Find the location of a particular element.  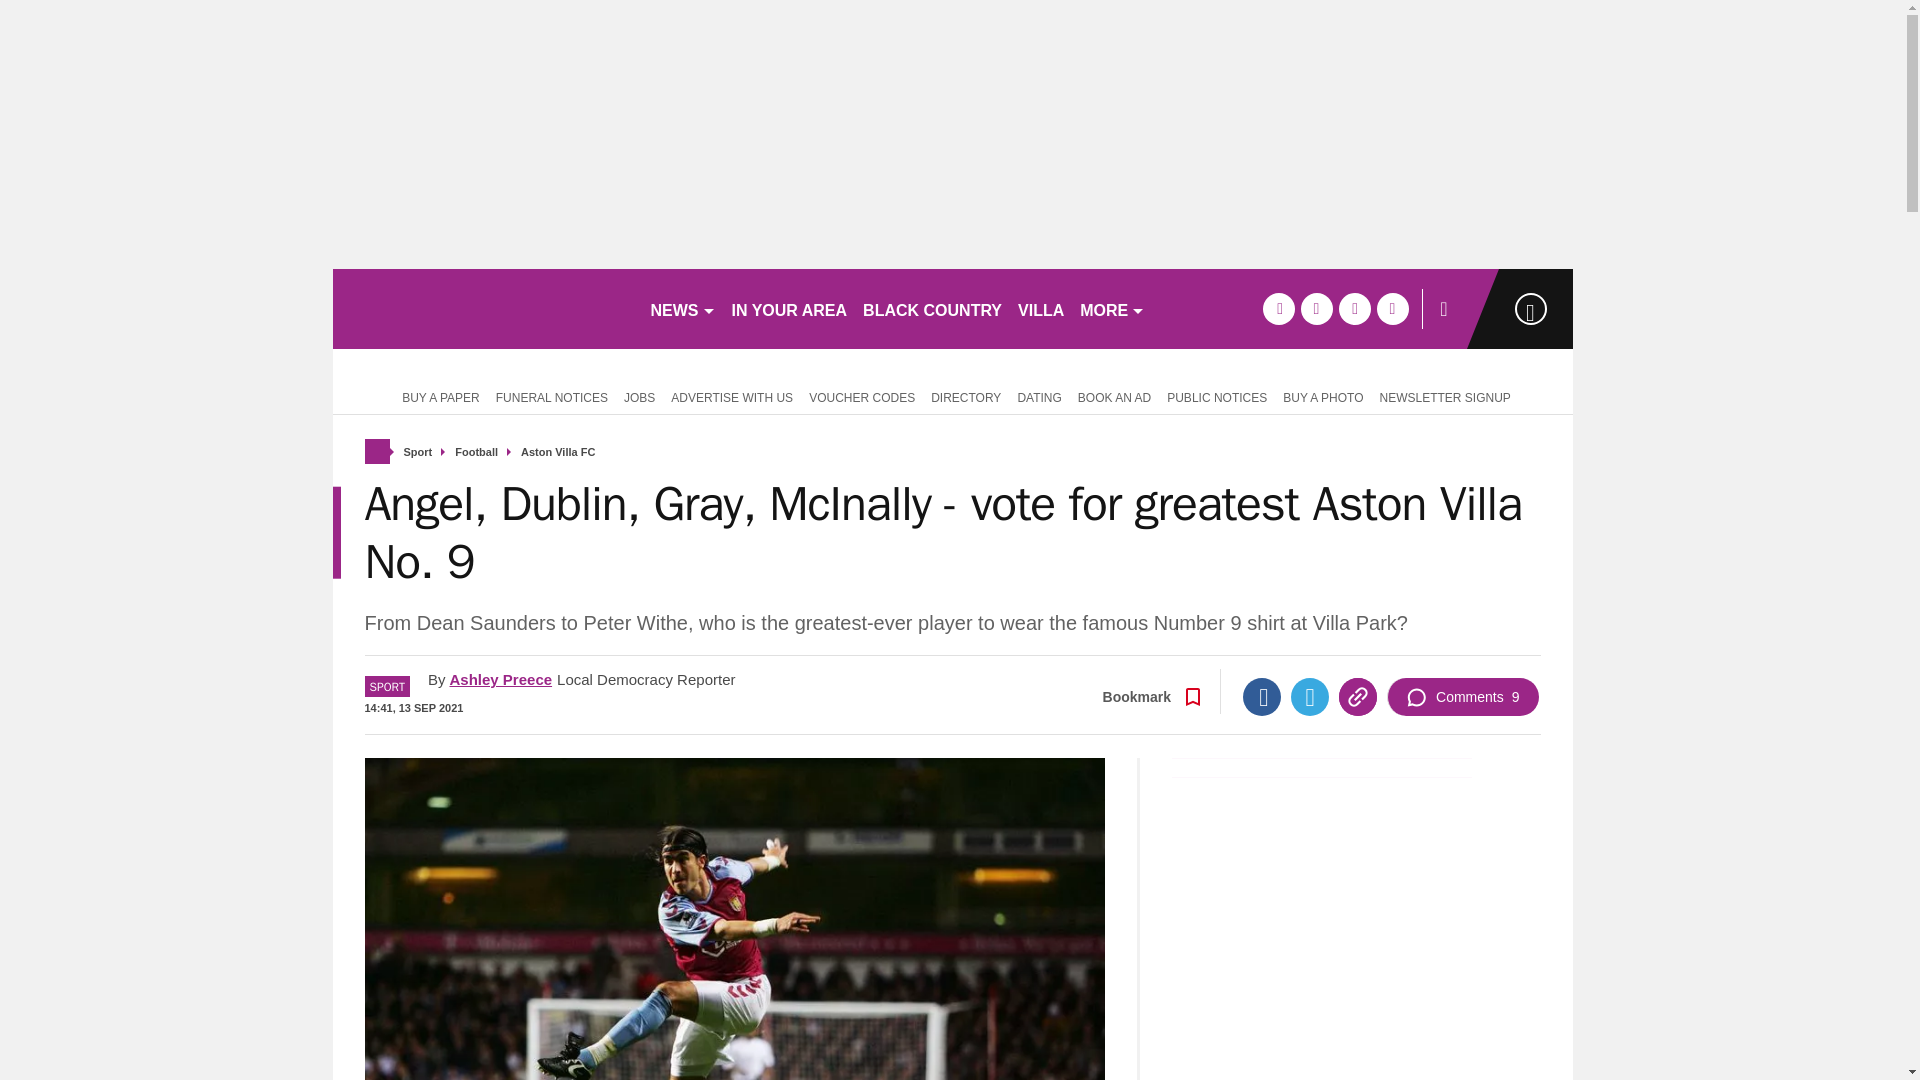

NEWS is located at coordinates (682, 308).